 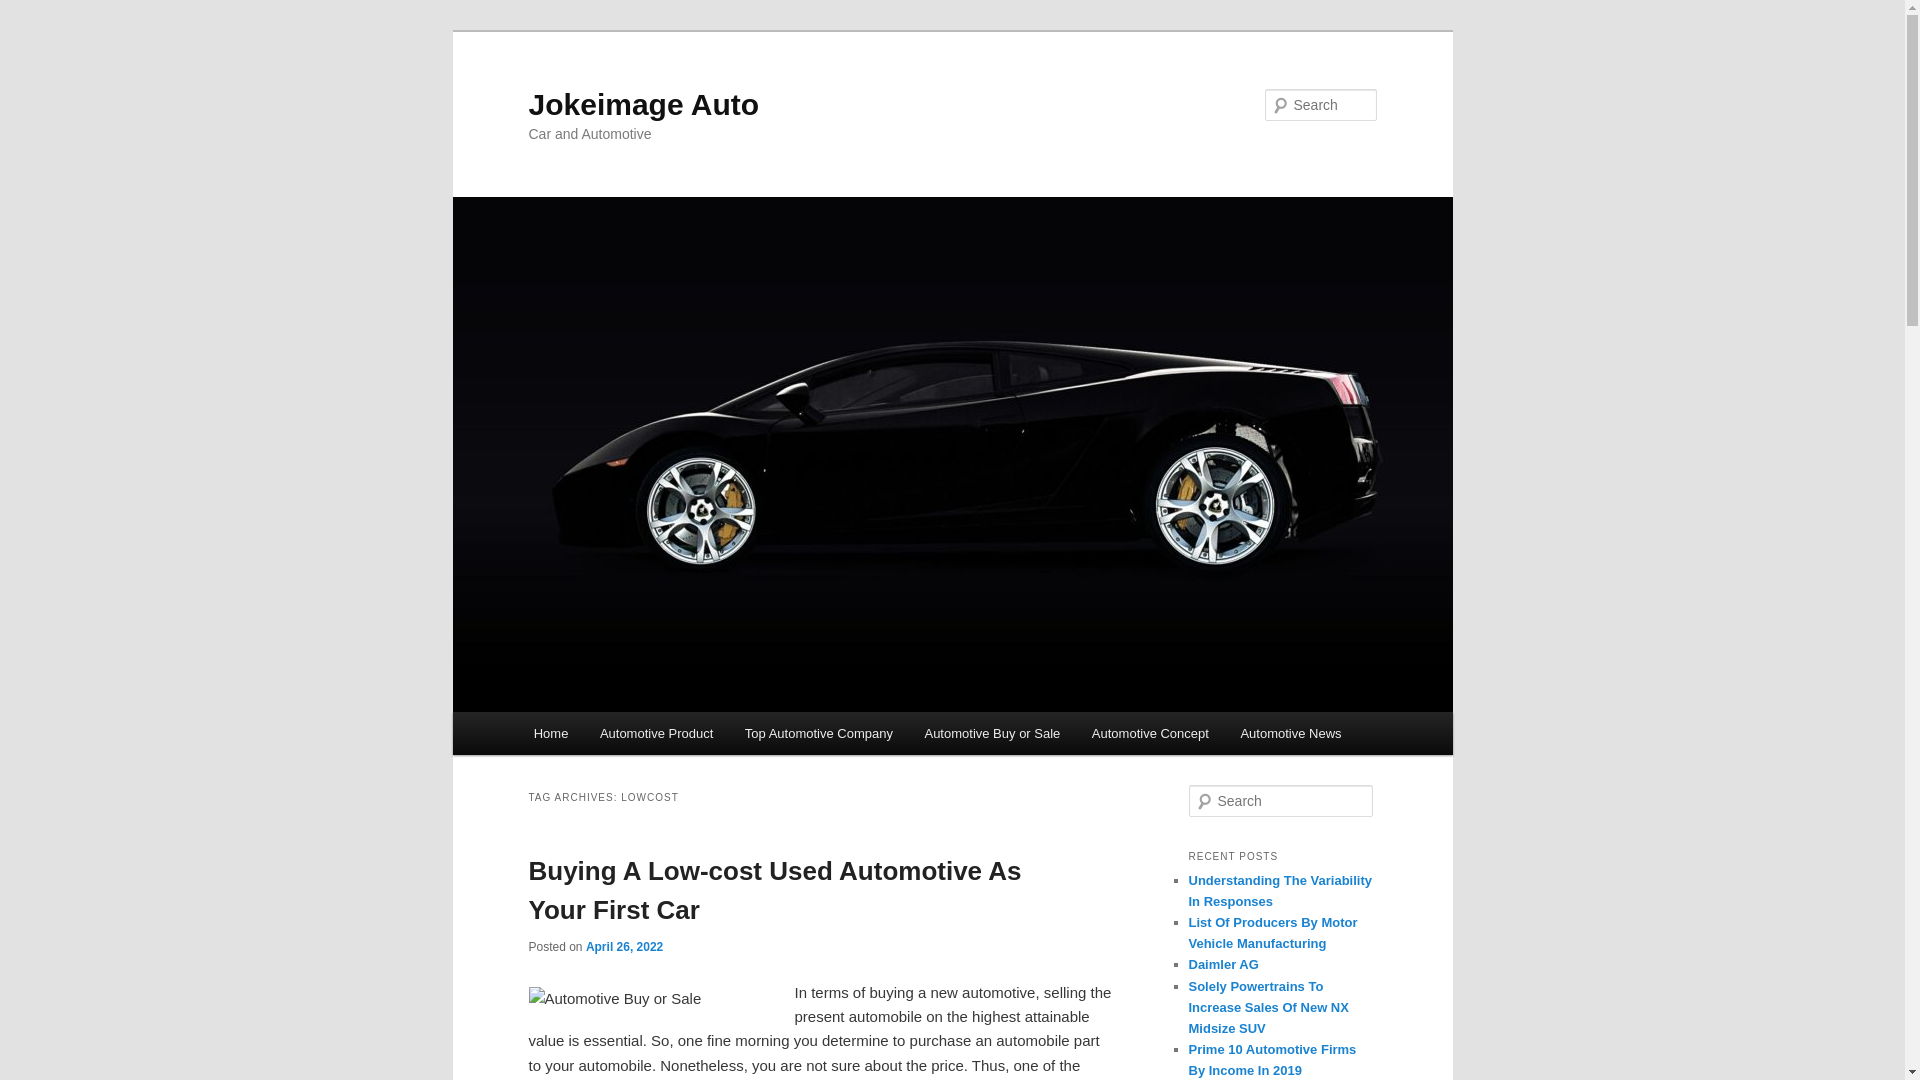 What do you see at coordinates (1222, 964) in the screenshot?
I see `Daimler AG` at bounding box center [1222, 964].